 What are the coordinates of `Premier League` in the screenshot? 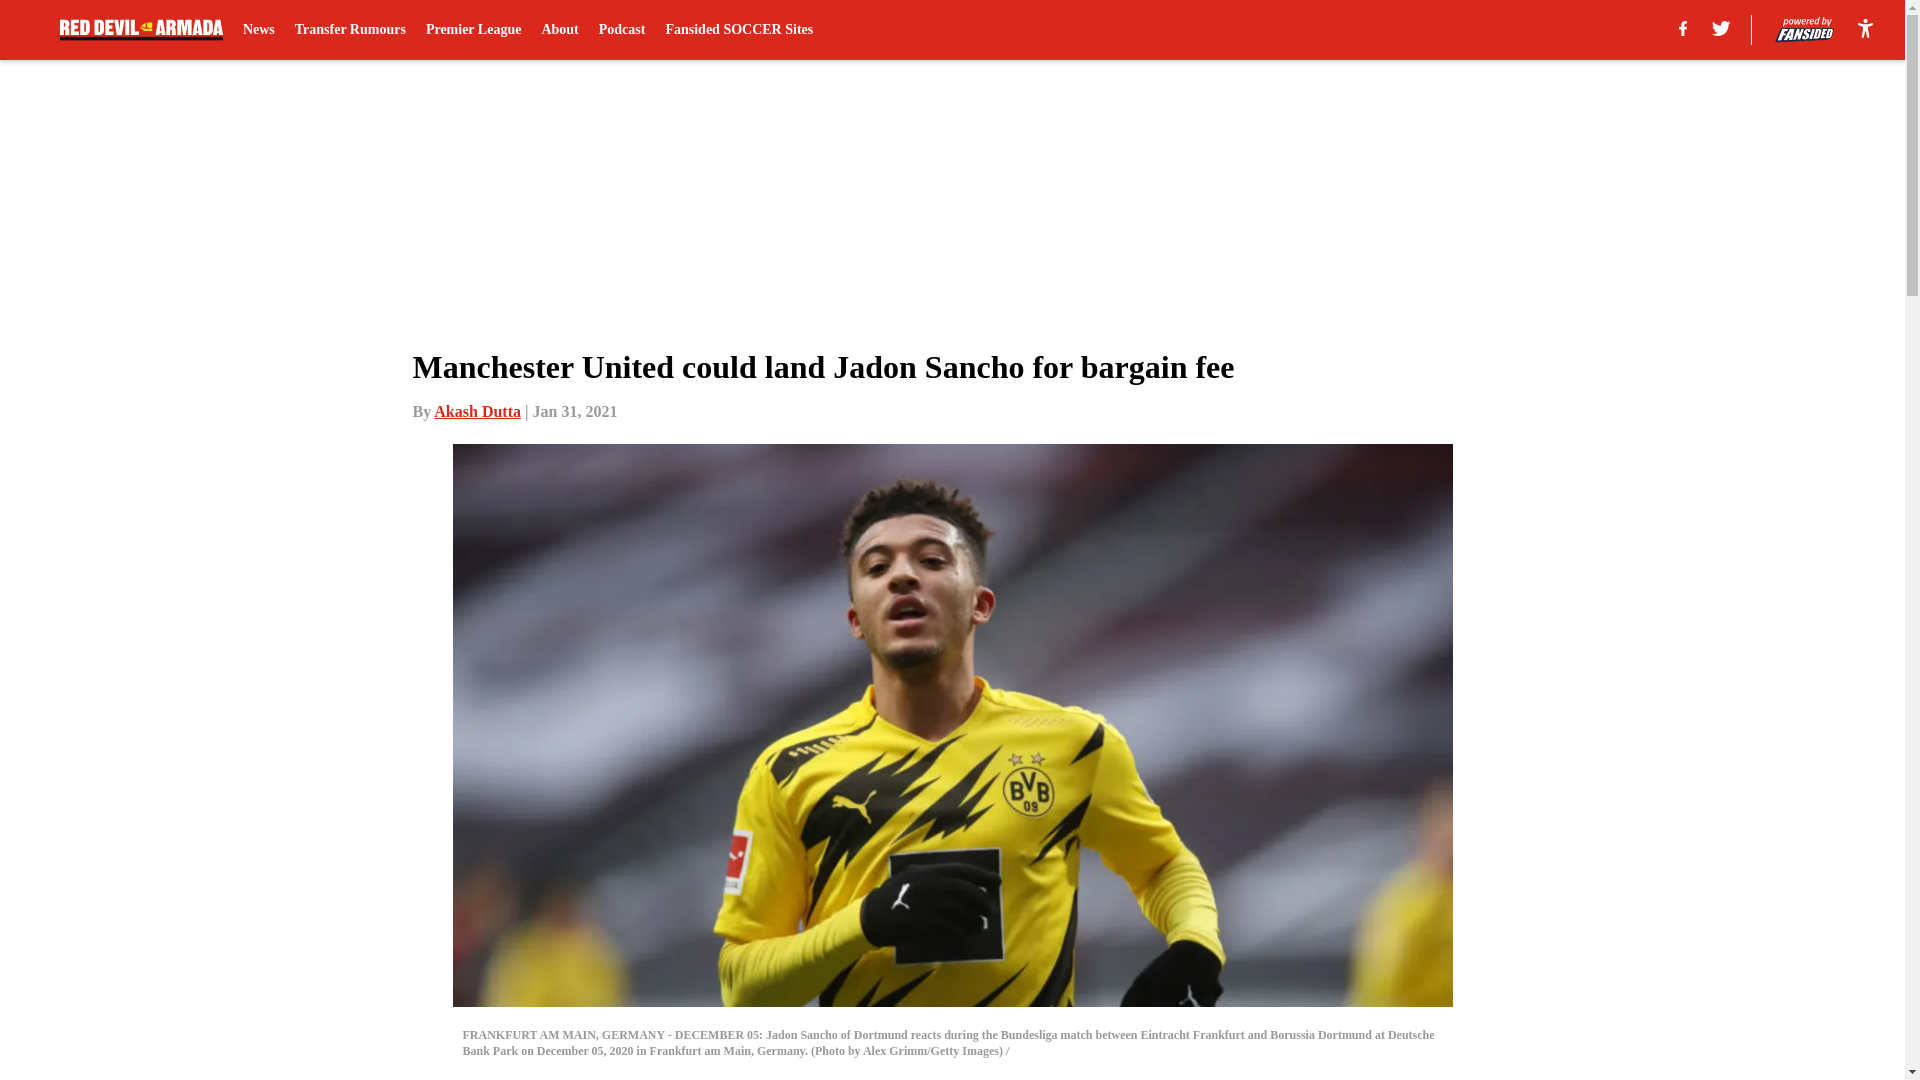 It's located at (474, 30).